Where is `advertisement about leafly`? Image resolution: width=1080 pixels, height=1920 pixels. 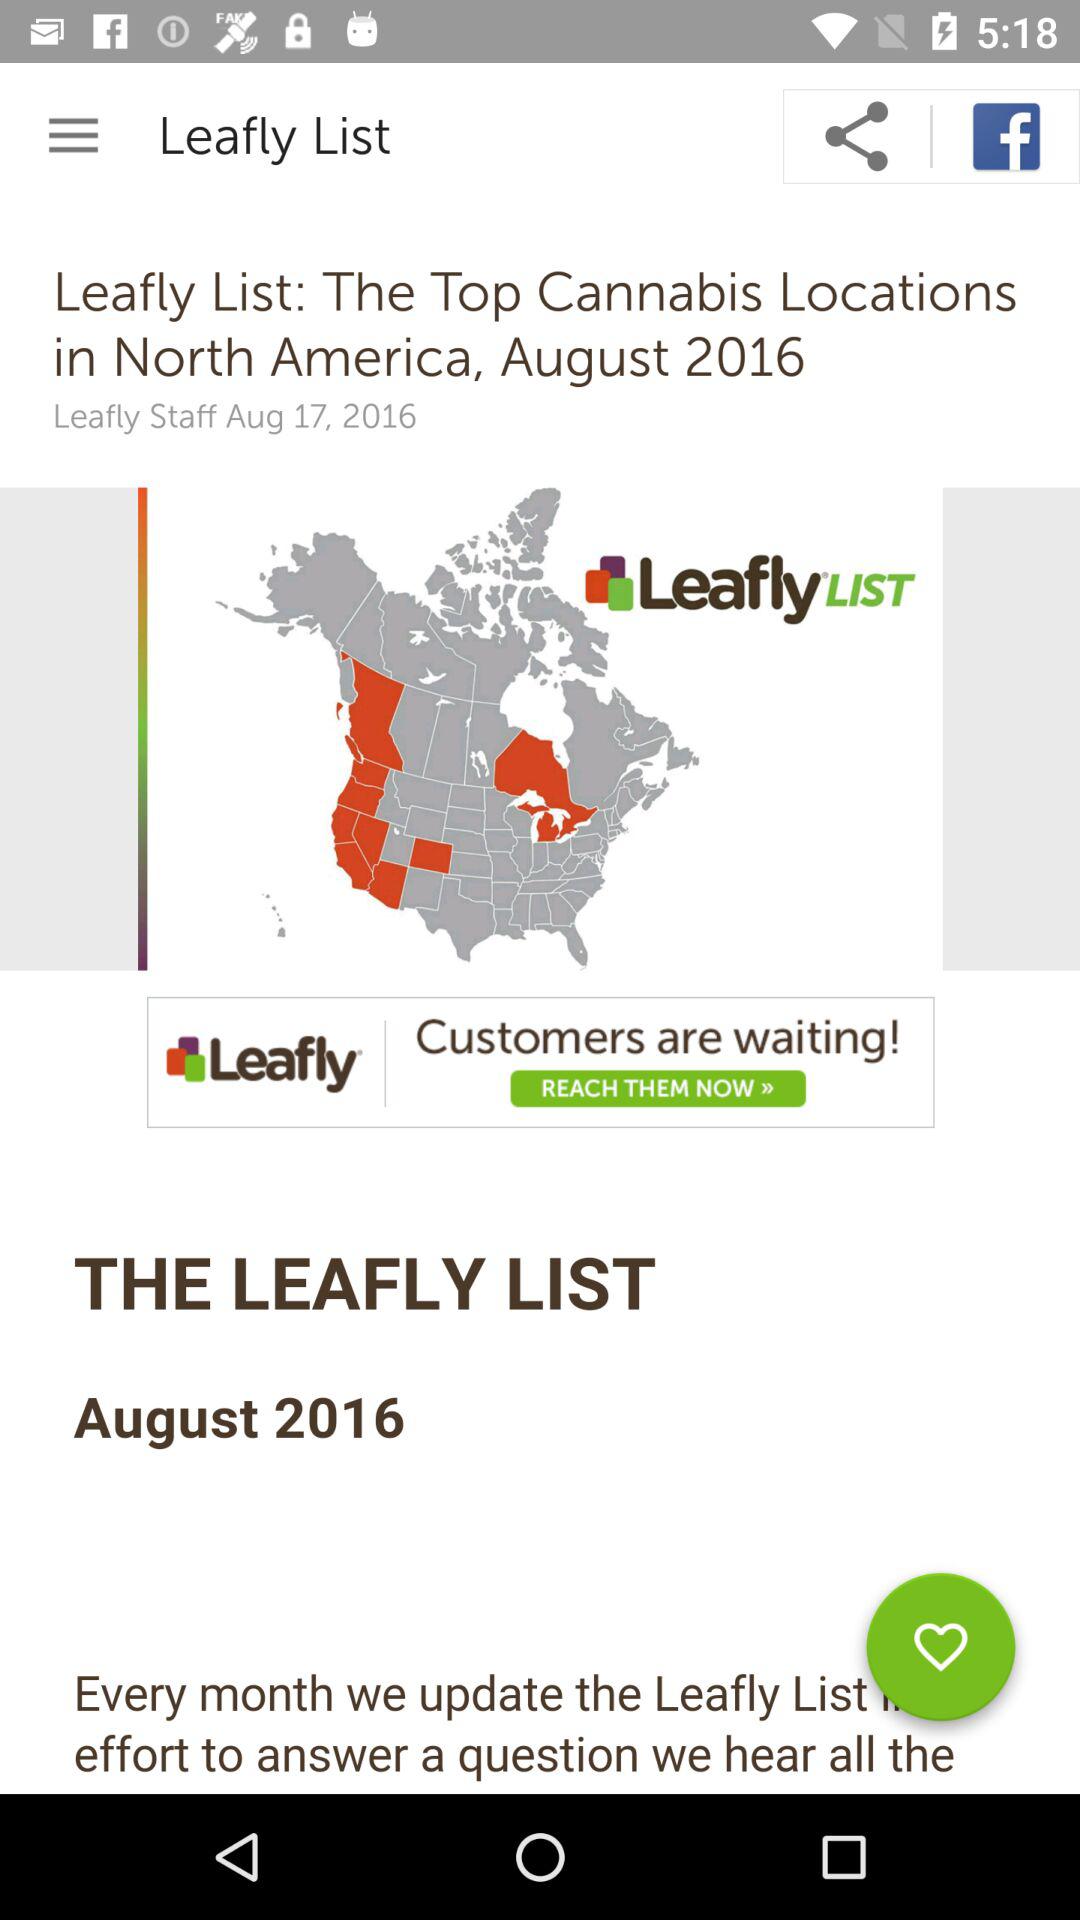 advertisement about leafly is located at coordinates (540, 1062).